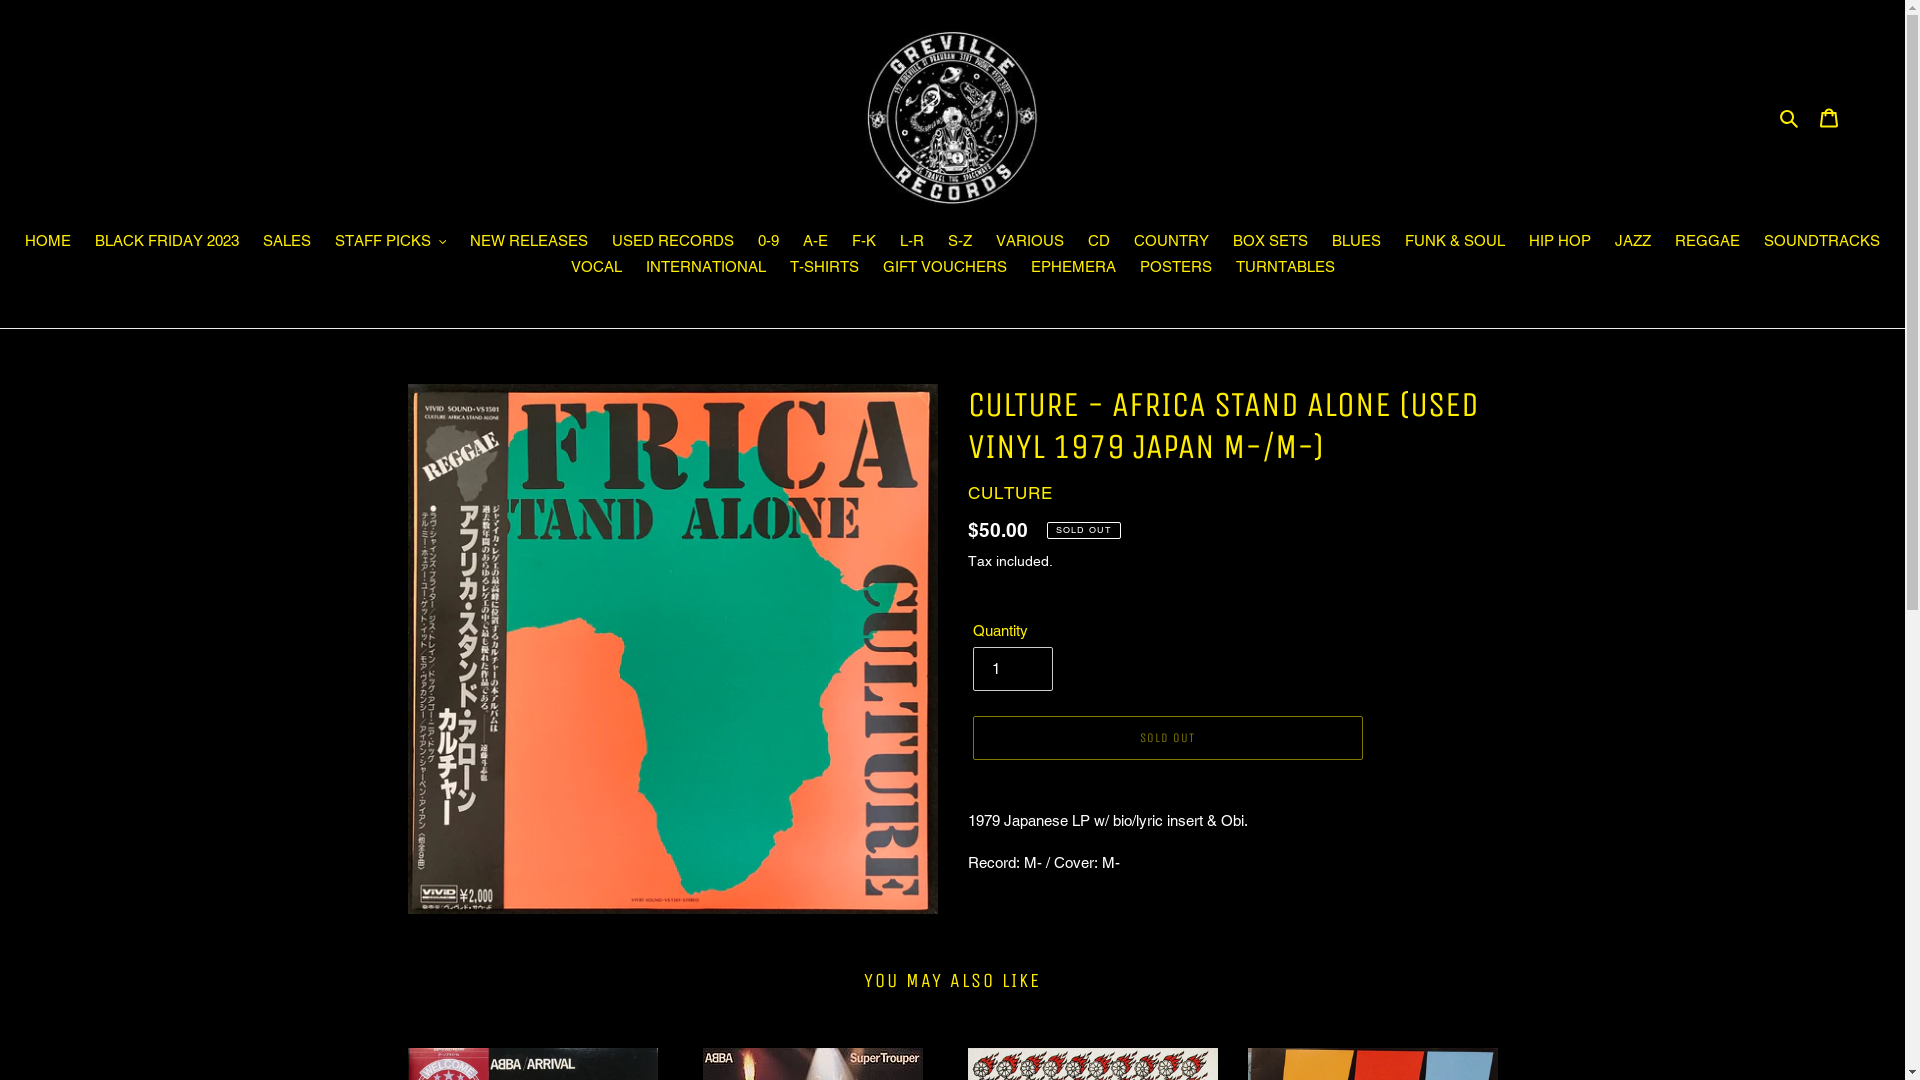 This screenshot has height=1080, width=1920. I want to click on SOLD OUT, so click(1167, 738).